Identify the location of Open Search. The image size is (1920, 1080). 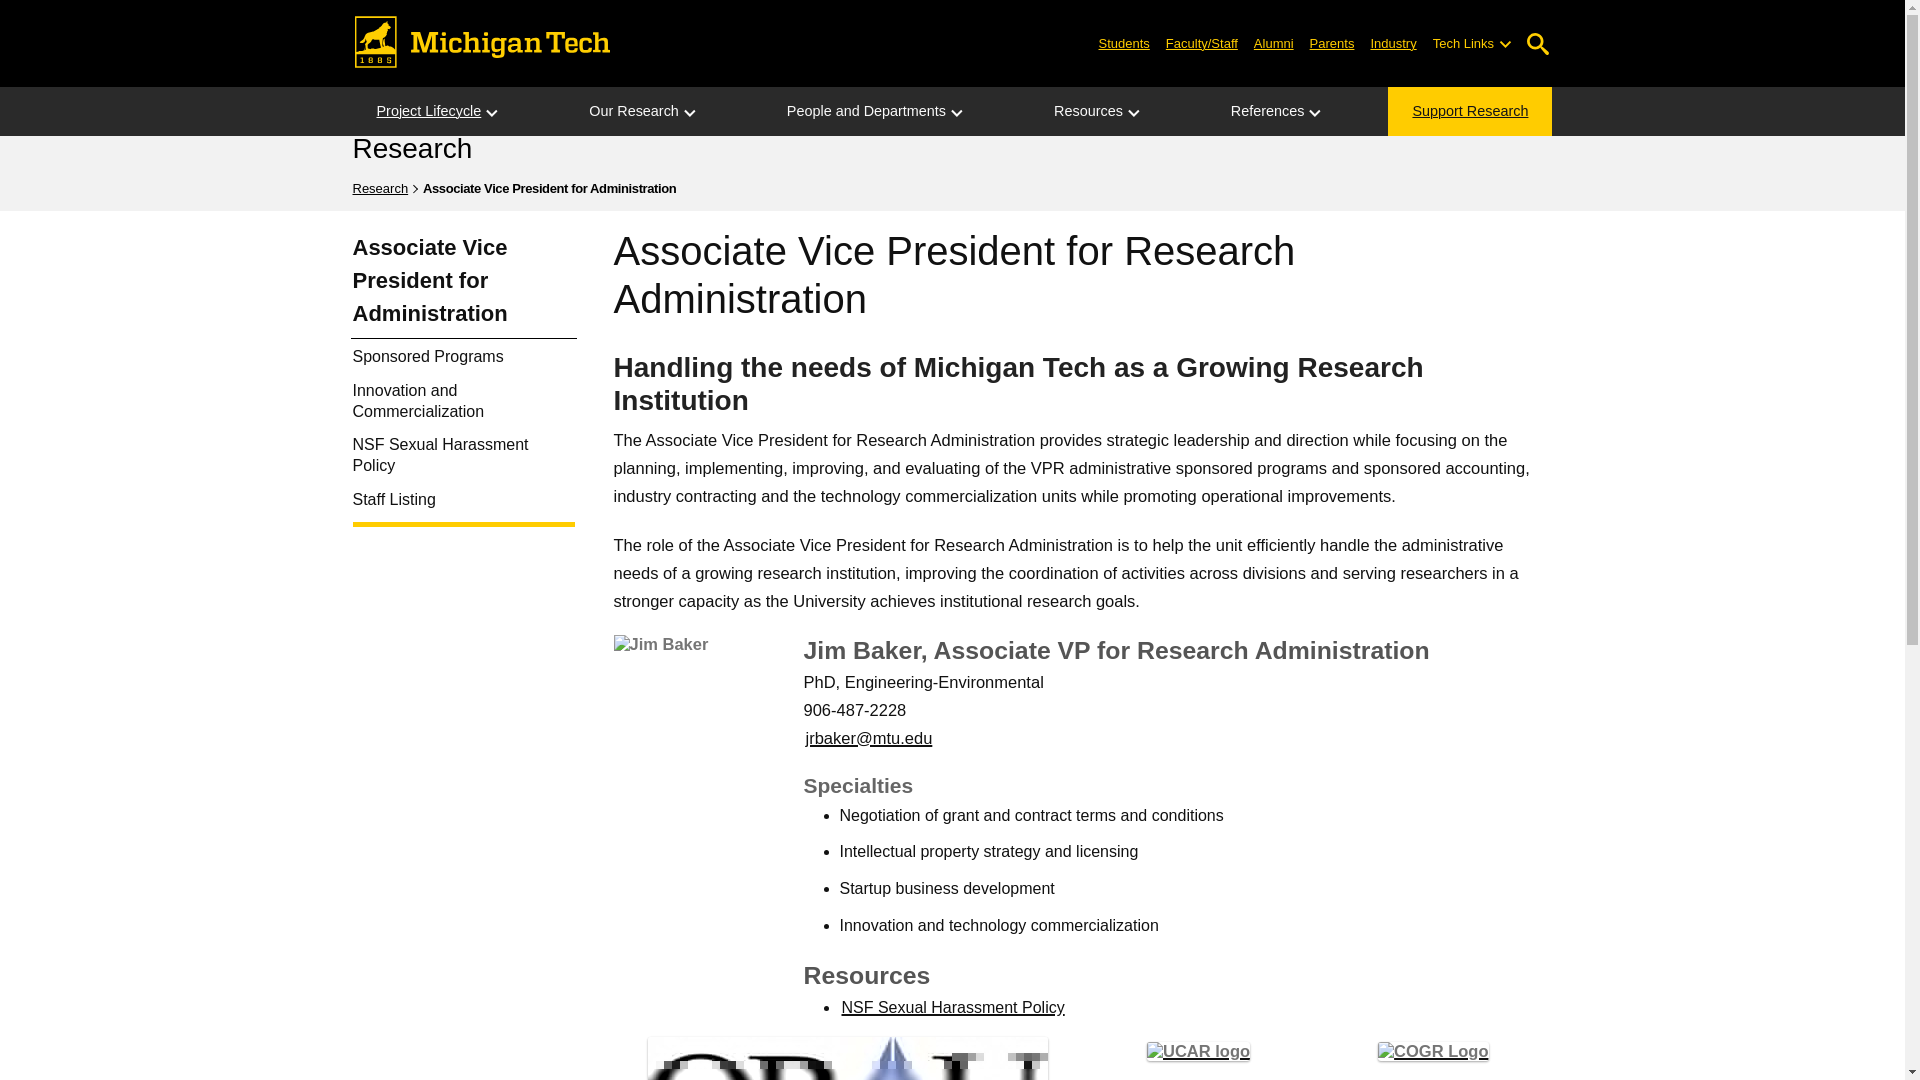
(1538, 44).